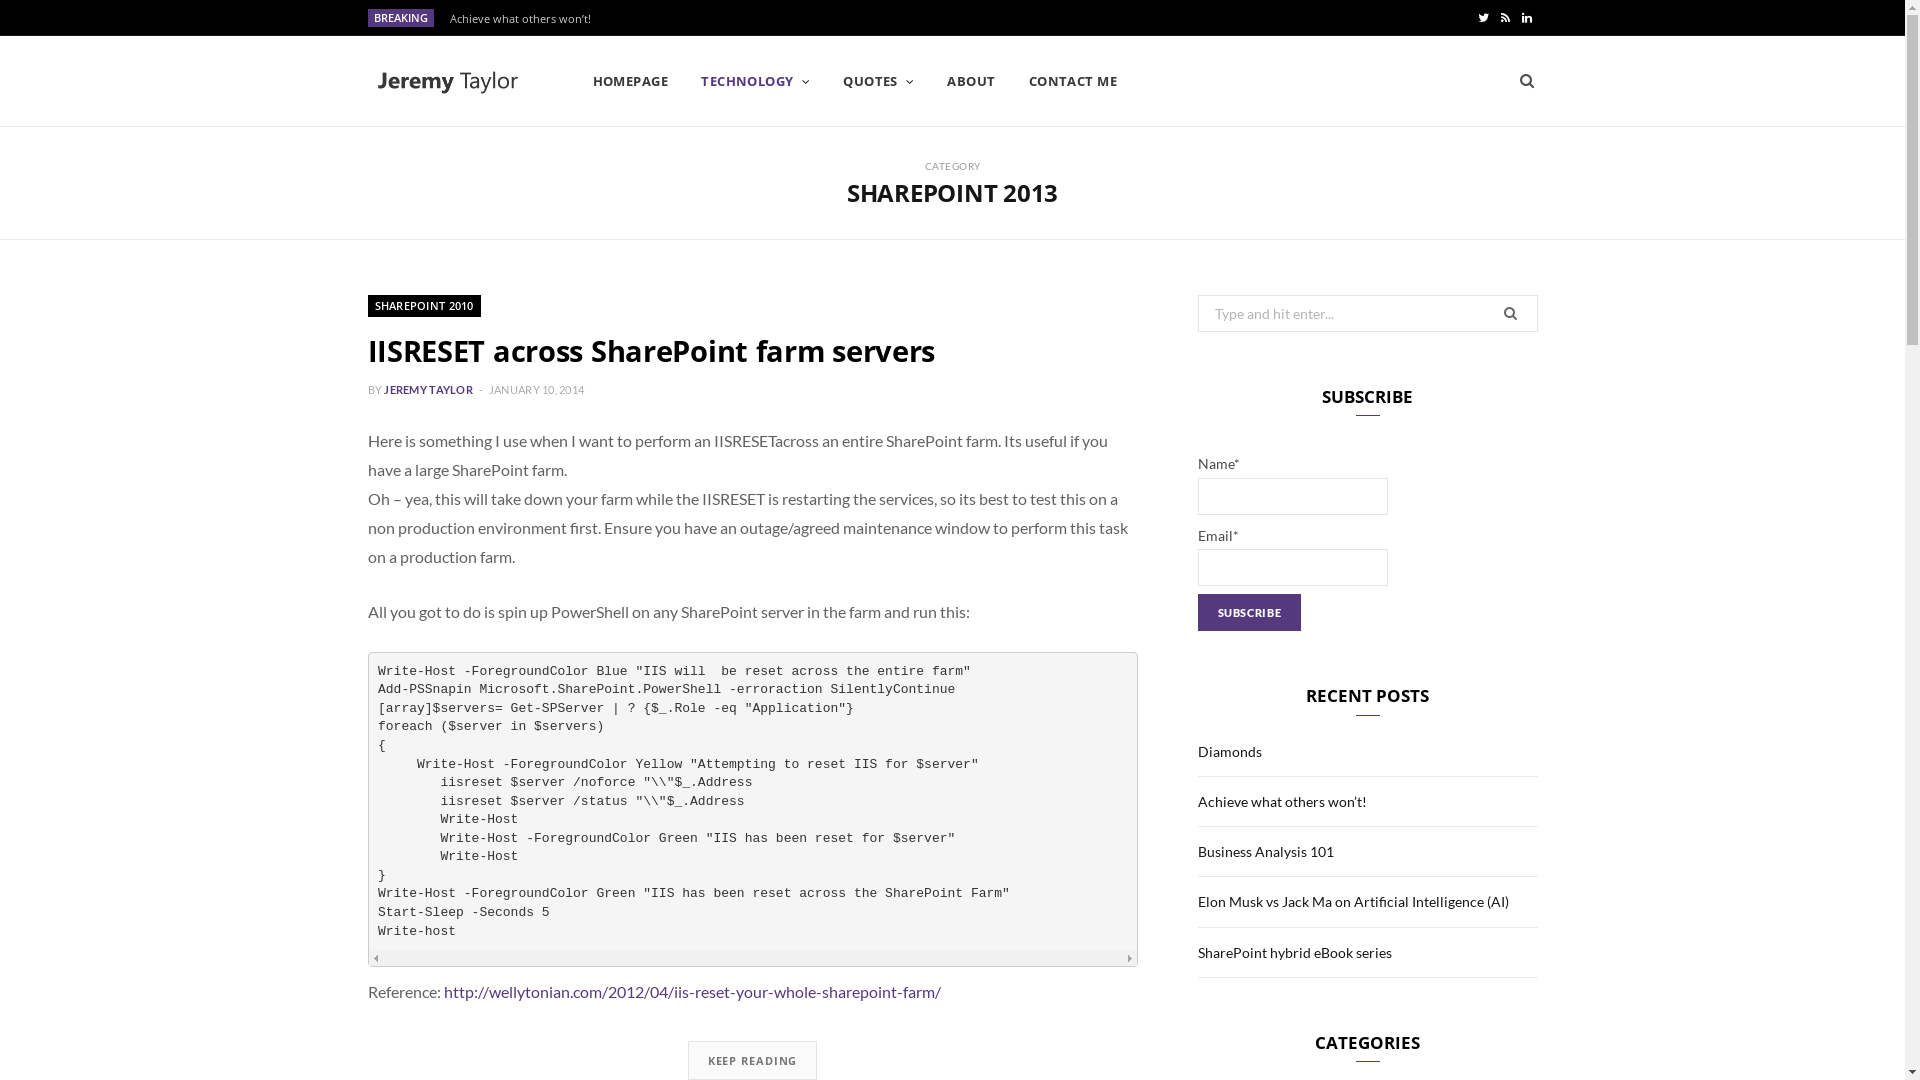 The width and height of the screenshot is (1920, 1080). Describe the element at coordinates (1504, 18) in the screenshot. I see `RSS` at that location.